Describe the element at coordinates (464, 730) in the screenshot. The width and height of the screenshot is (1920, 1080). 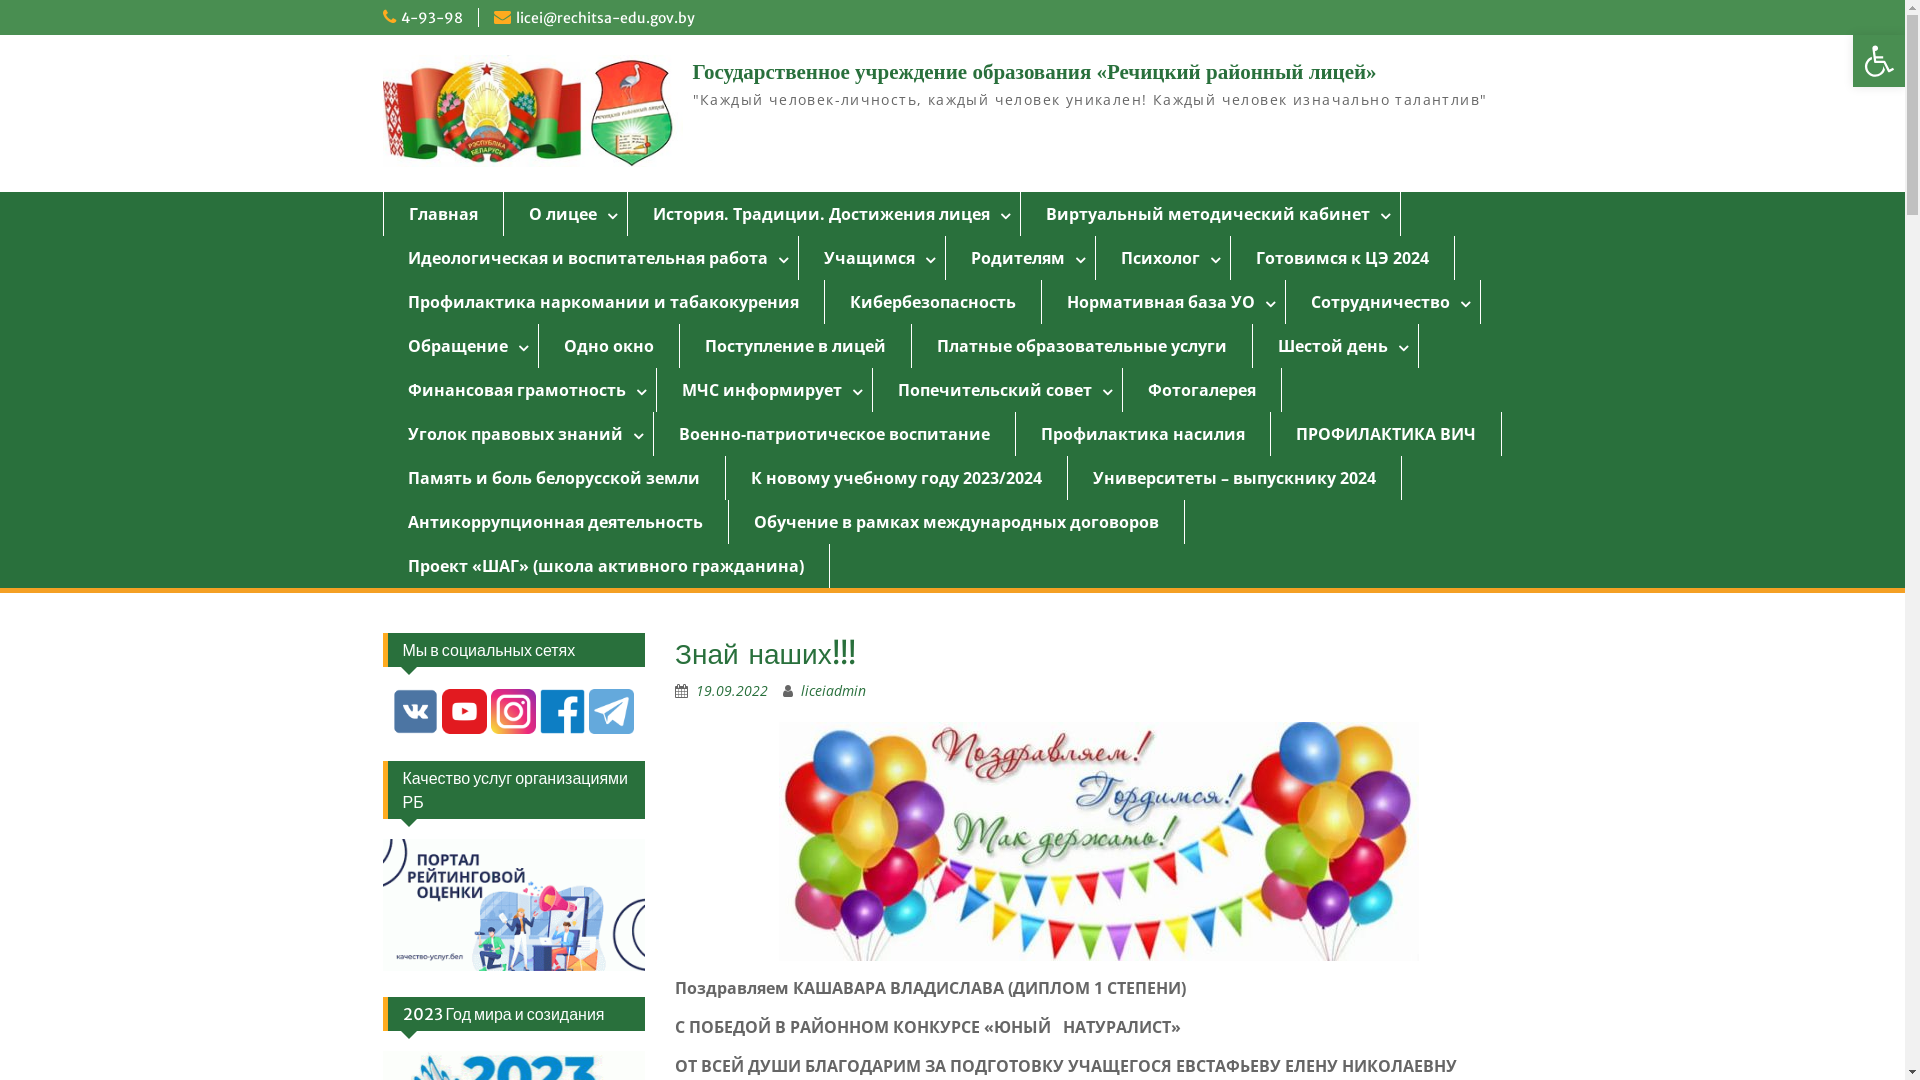
I see `youtube` at that location.